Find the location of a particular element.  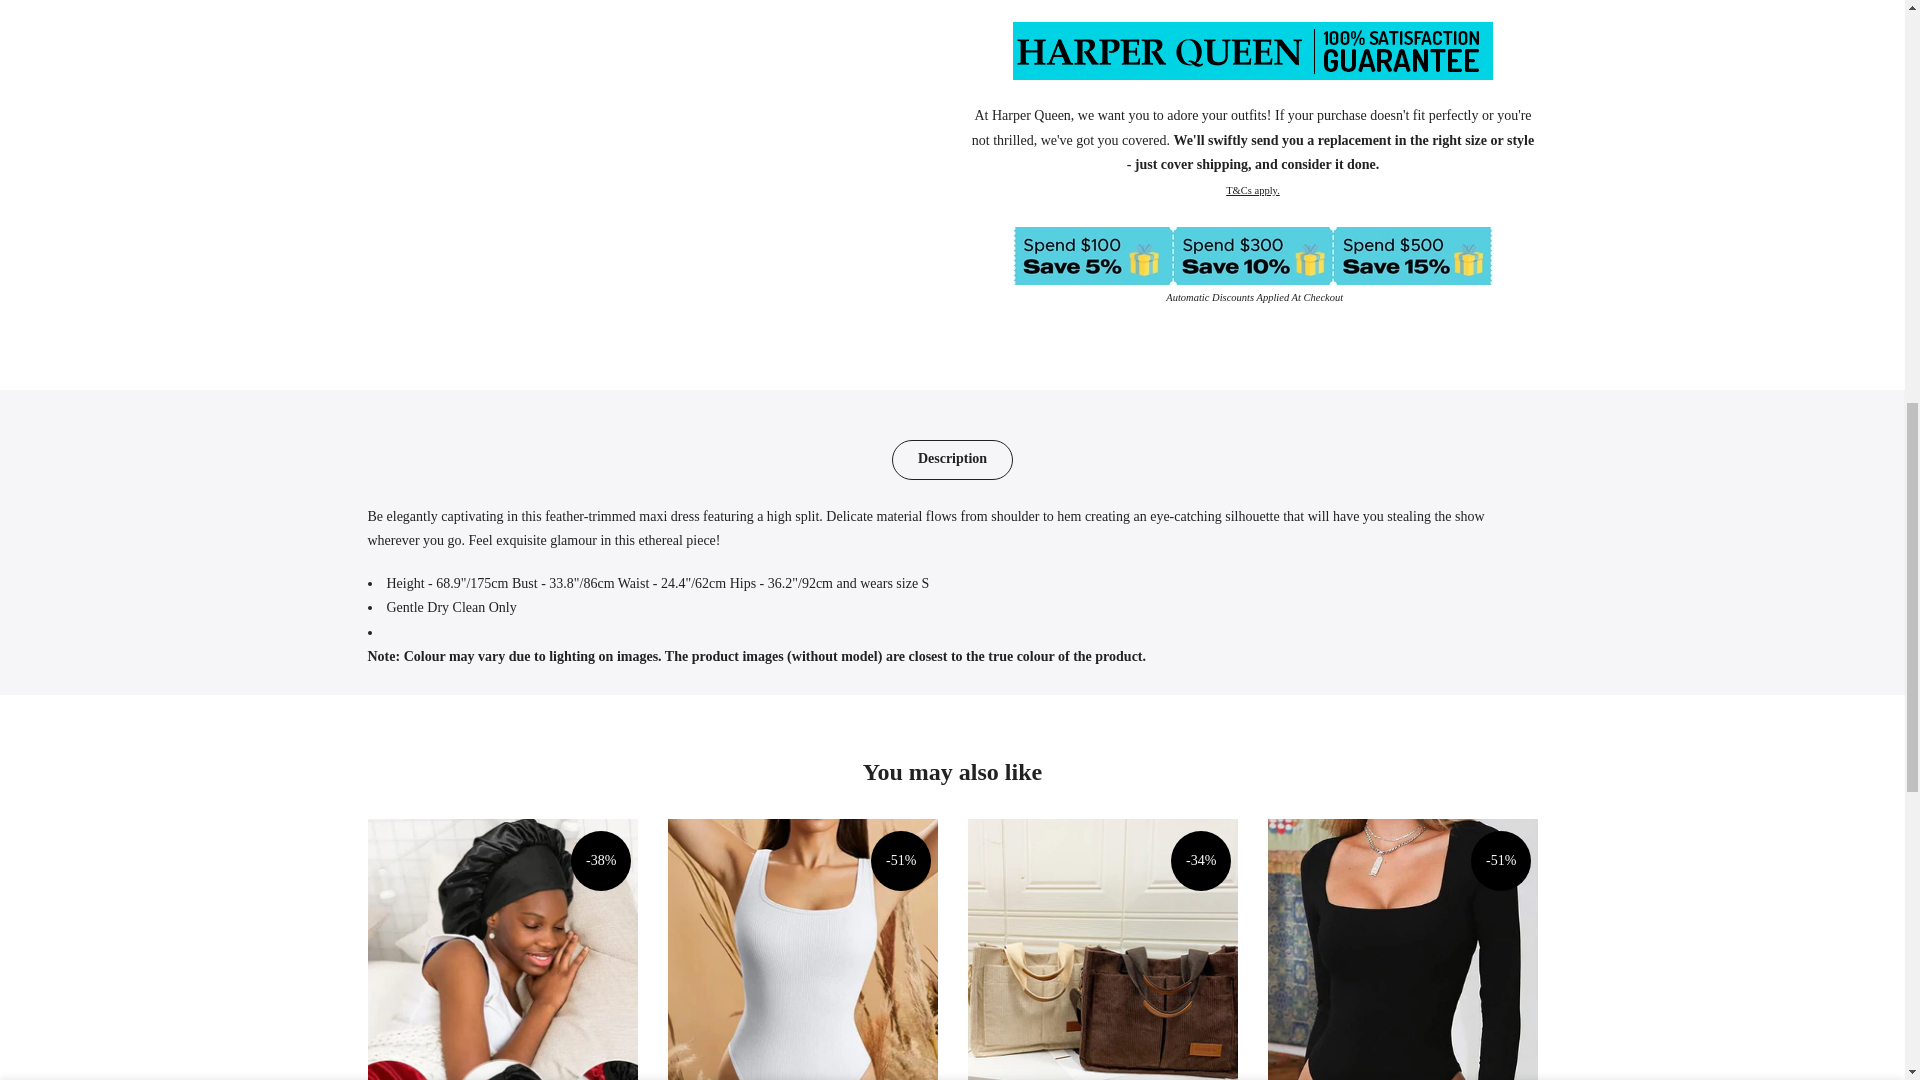

1 is located at coordinates (1320, 46).